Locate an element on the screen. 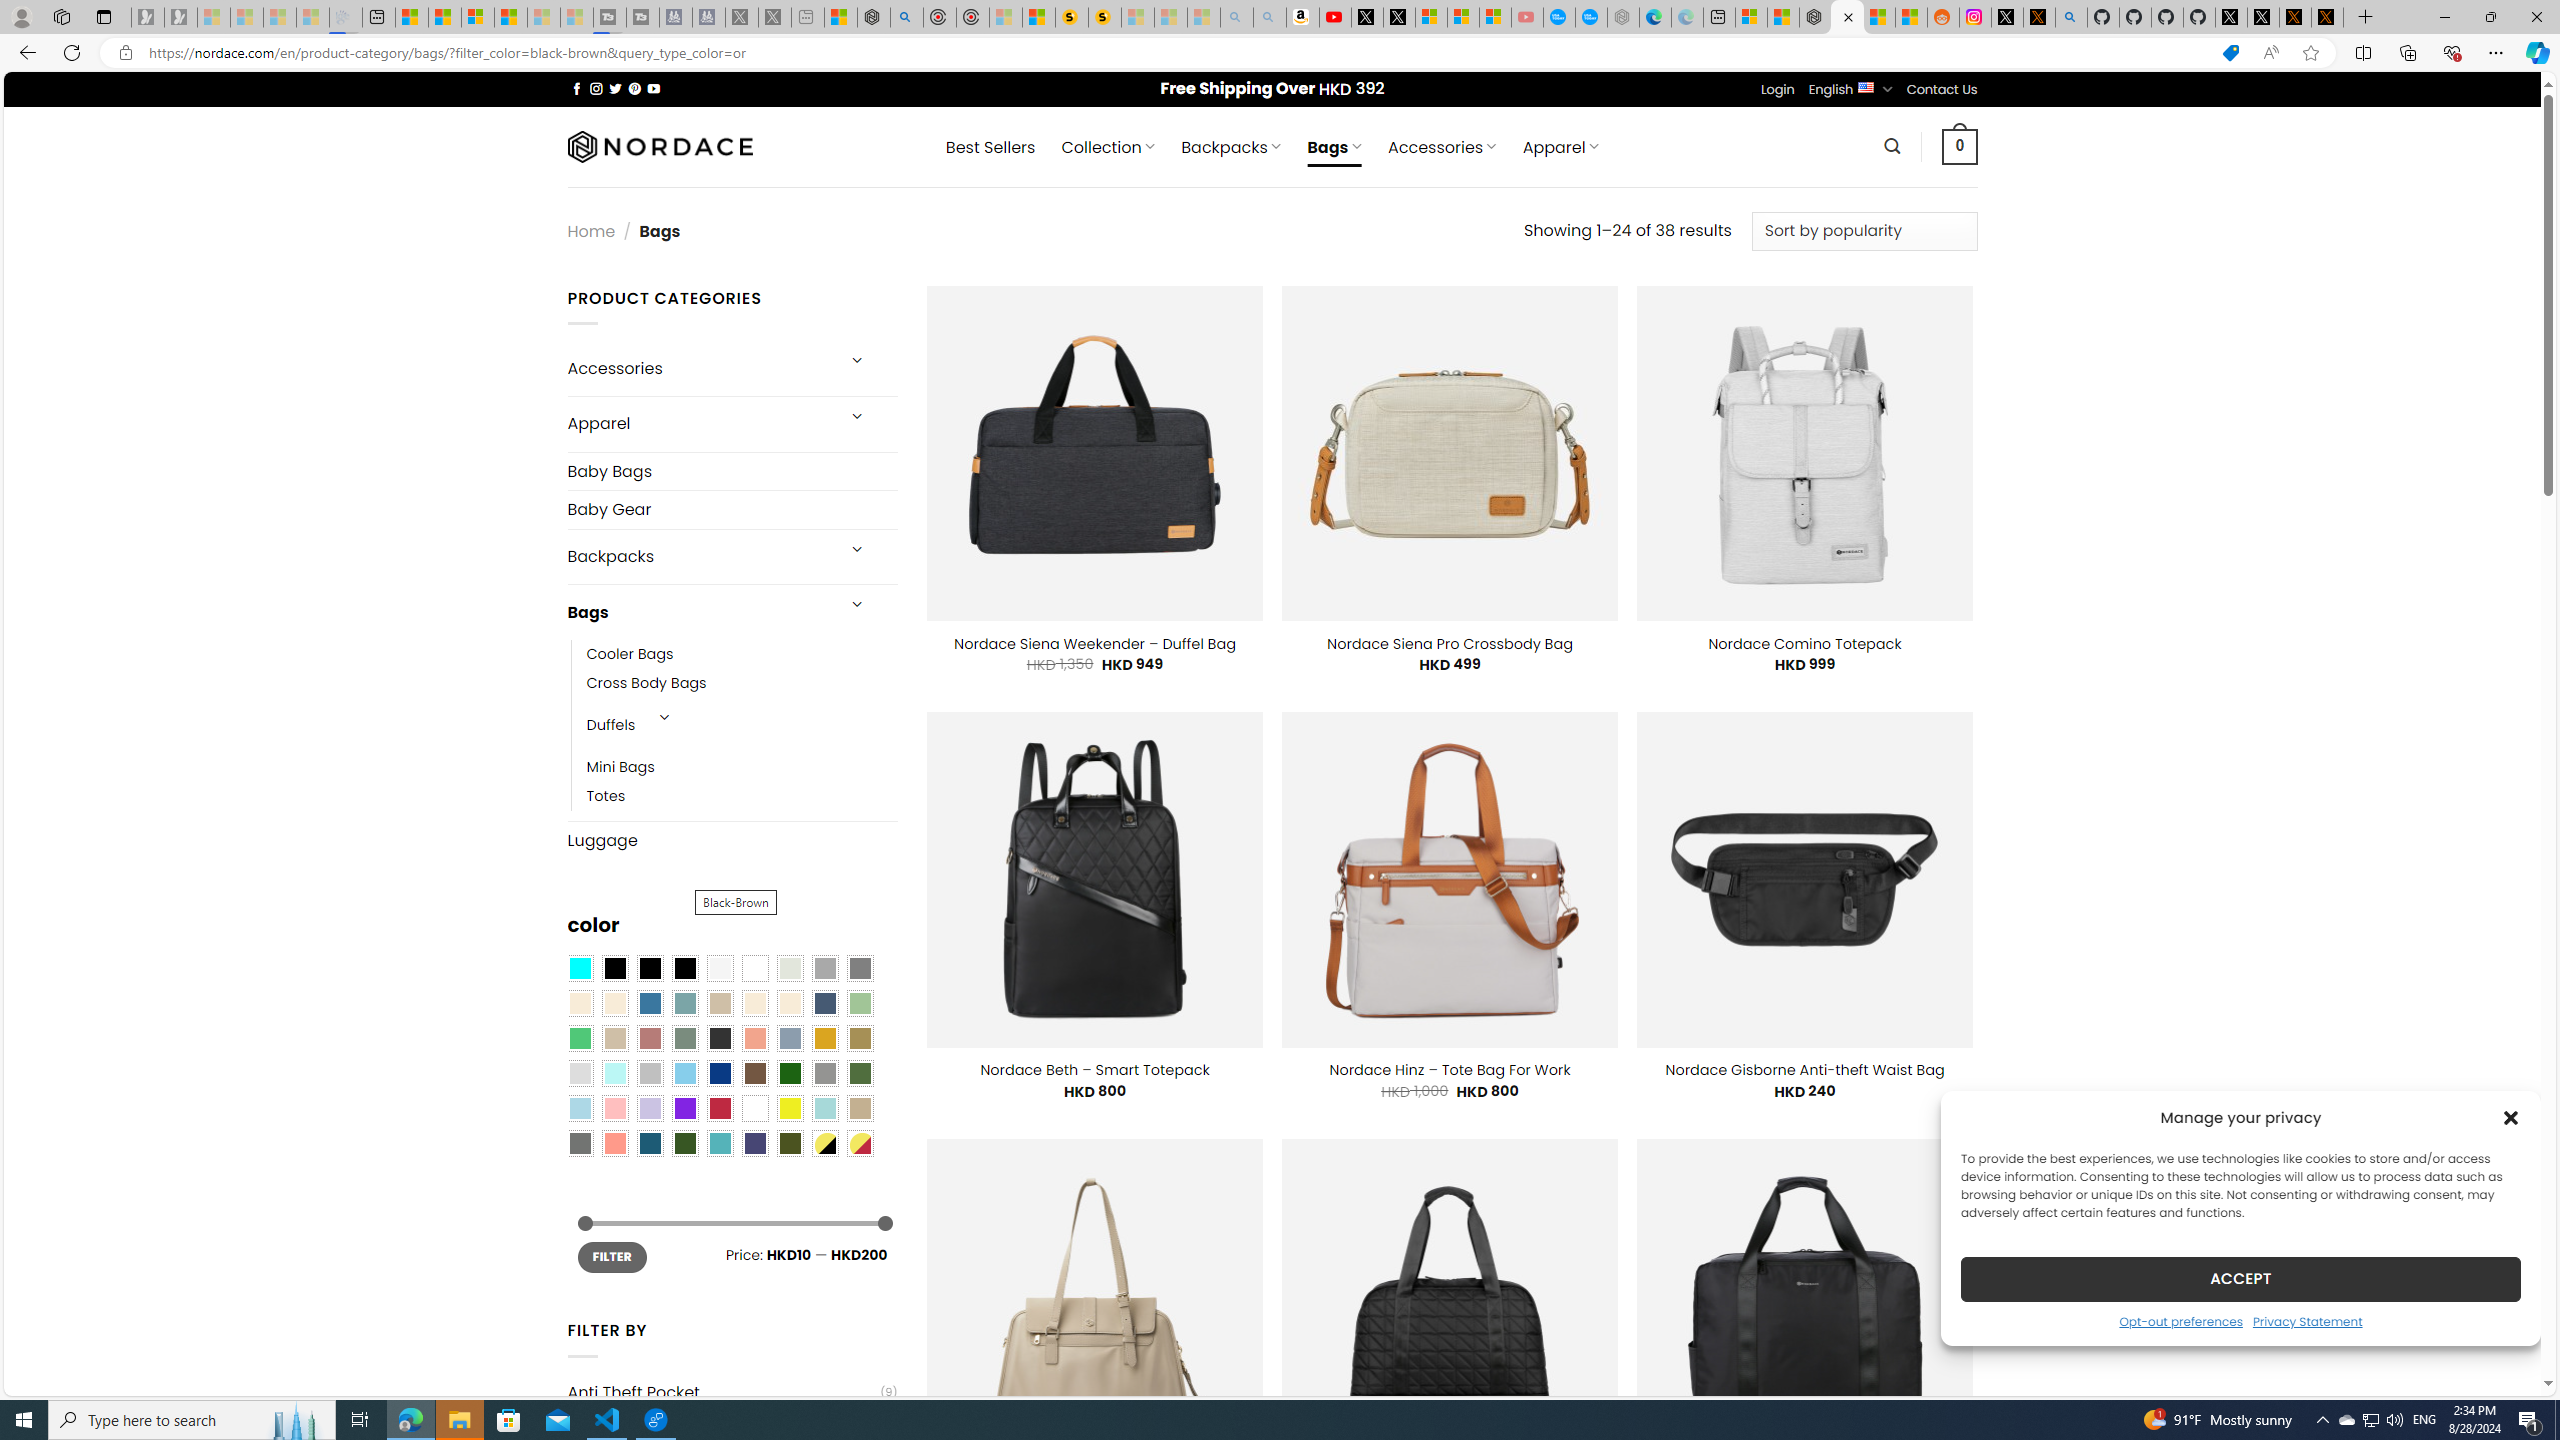 This screenshot has height=1440, width=2560. Yellow is located at coordinates (790, 1108).